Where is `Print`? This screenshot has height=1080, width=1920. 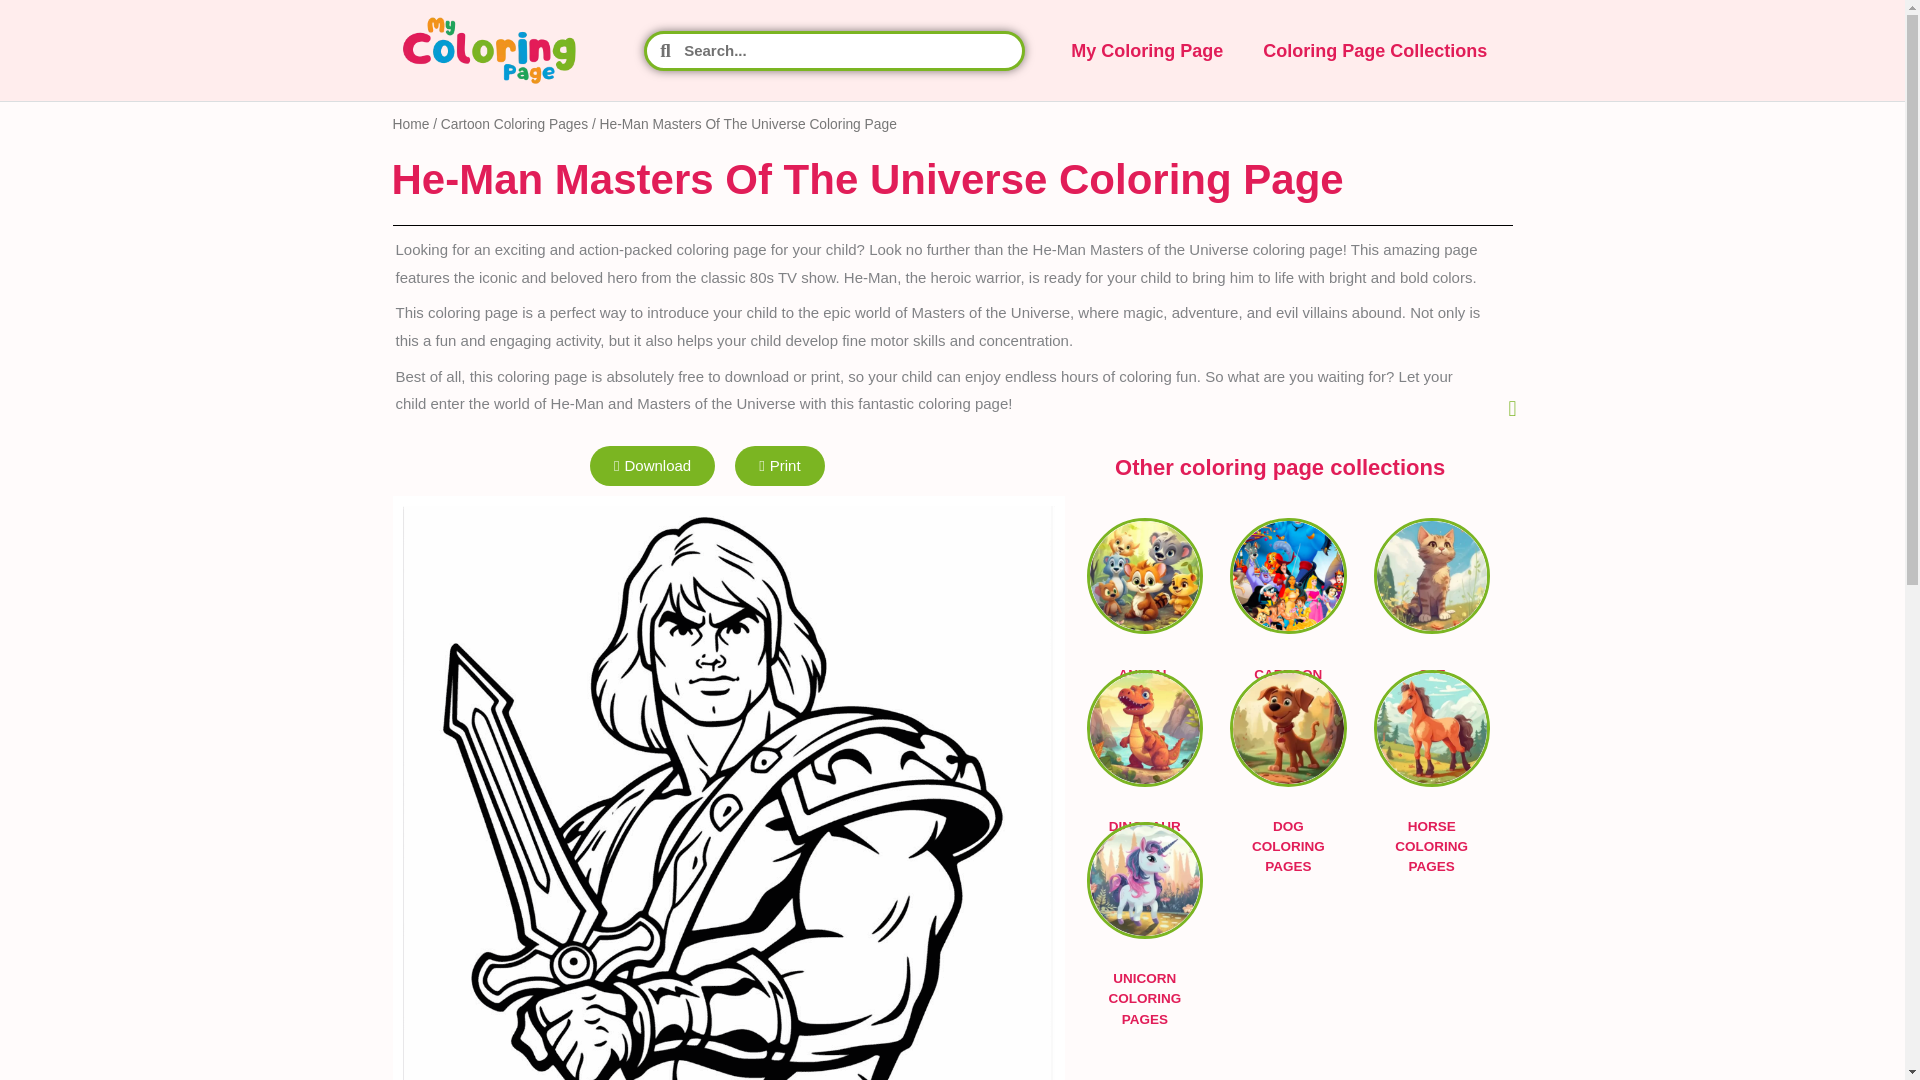
Print is located at coordinates (779, 466).